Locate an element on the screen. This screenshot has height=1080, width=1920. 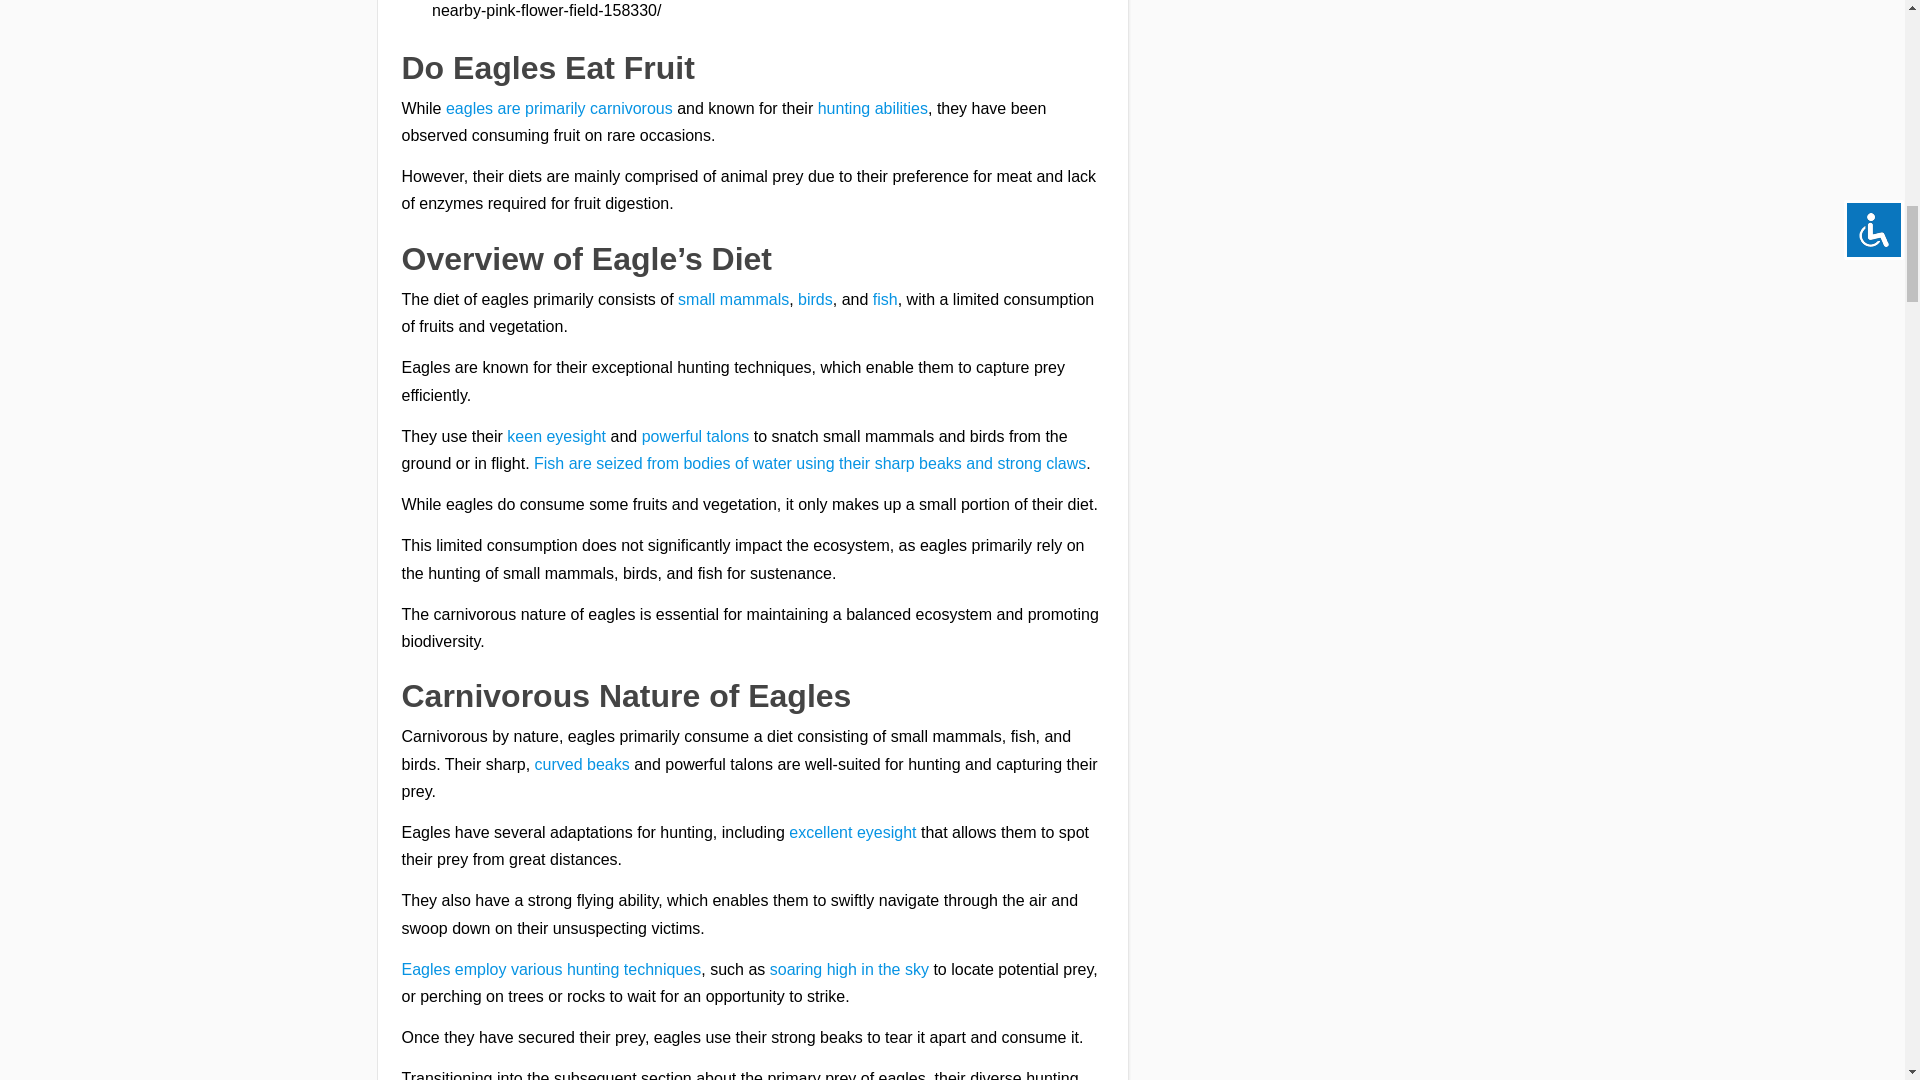
eagles are primarily carnivorous is located at coordinates (559, 108).